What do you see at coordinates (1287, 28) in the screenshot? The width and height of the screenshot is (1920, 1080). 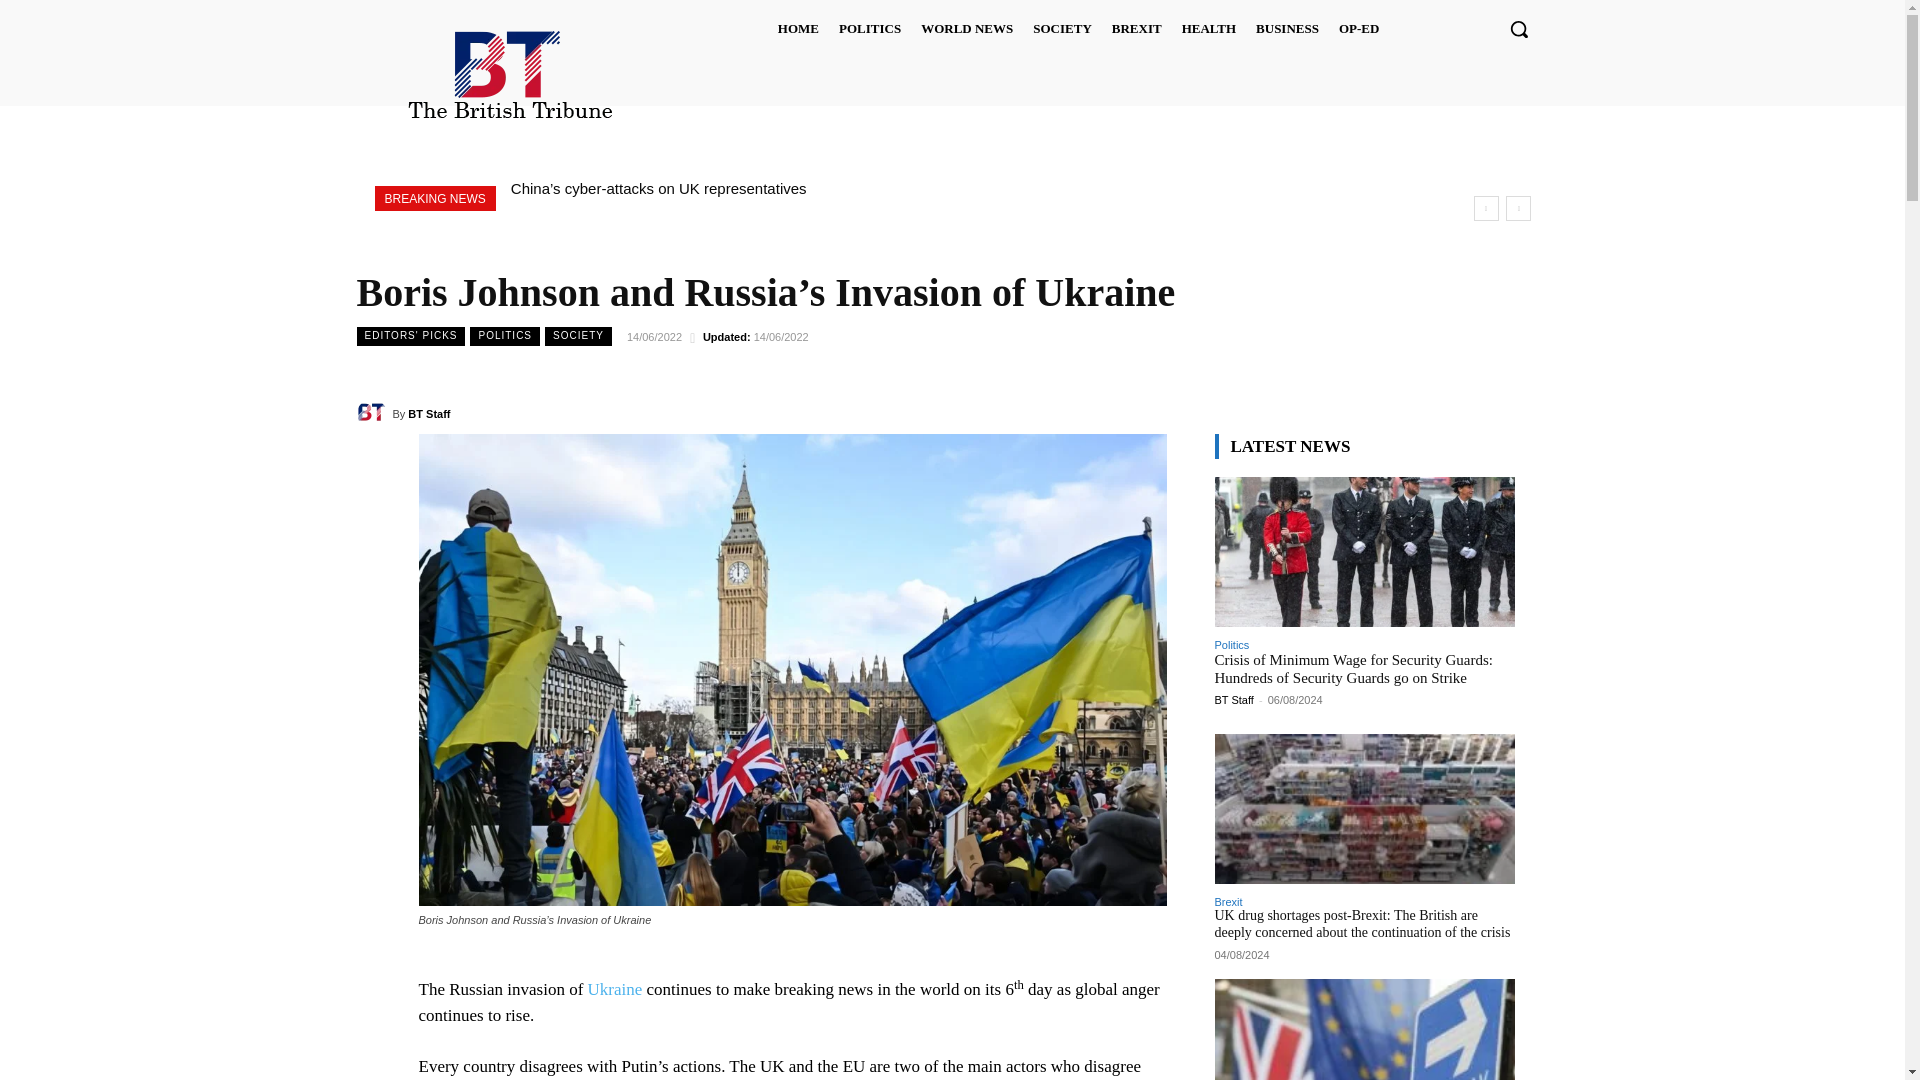 I see `BUSINESS` at bounding box center [1287, 28].